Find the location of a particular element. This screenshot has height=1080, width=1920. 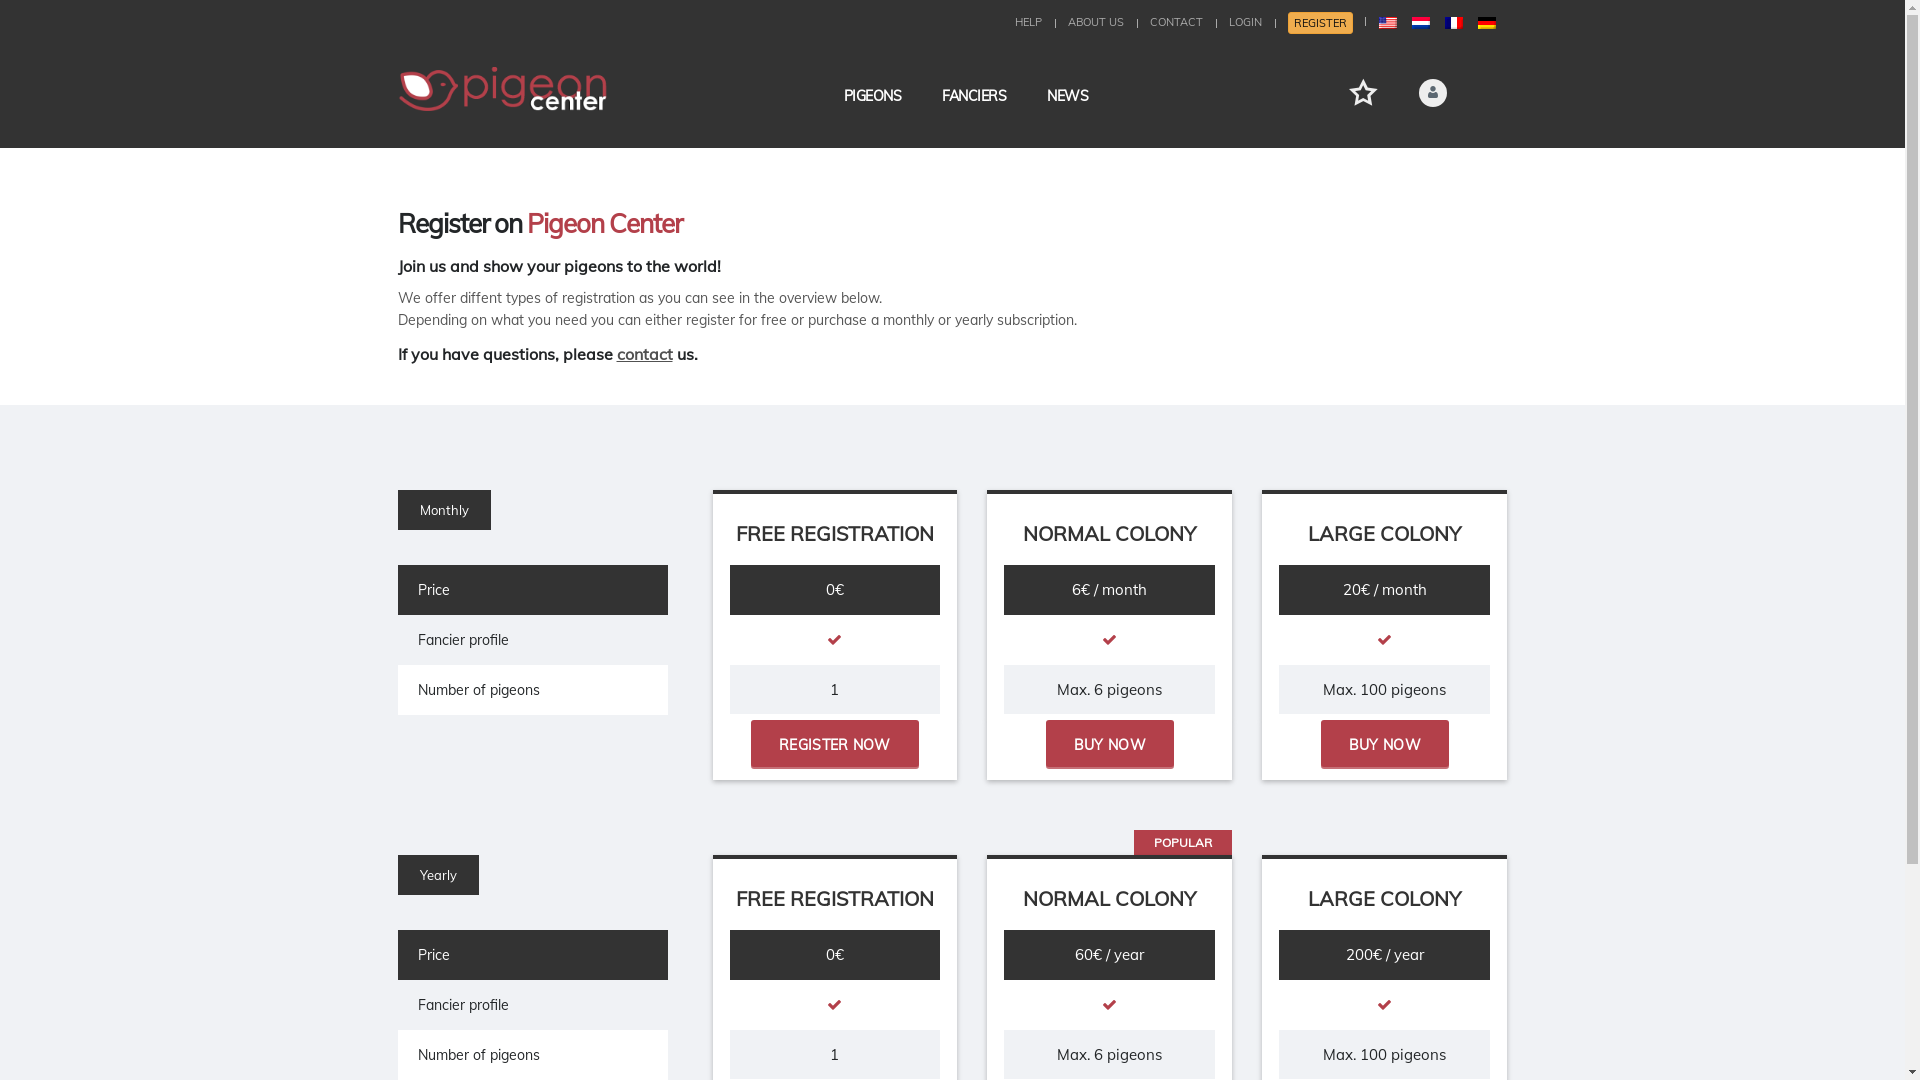

CONTACT is located at coordinates (1176, 22).